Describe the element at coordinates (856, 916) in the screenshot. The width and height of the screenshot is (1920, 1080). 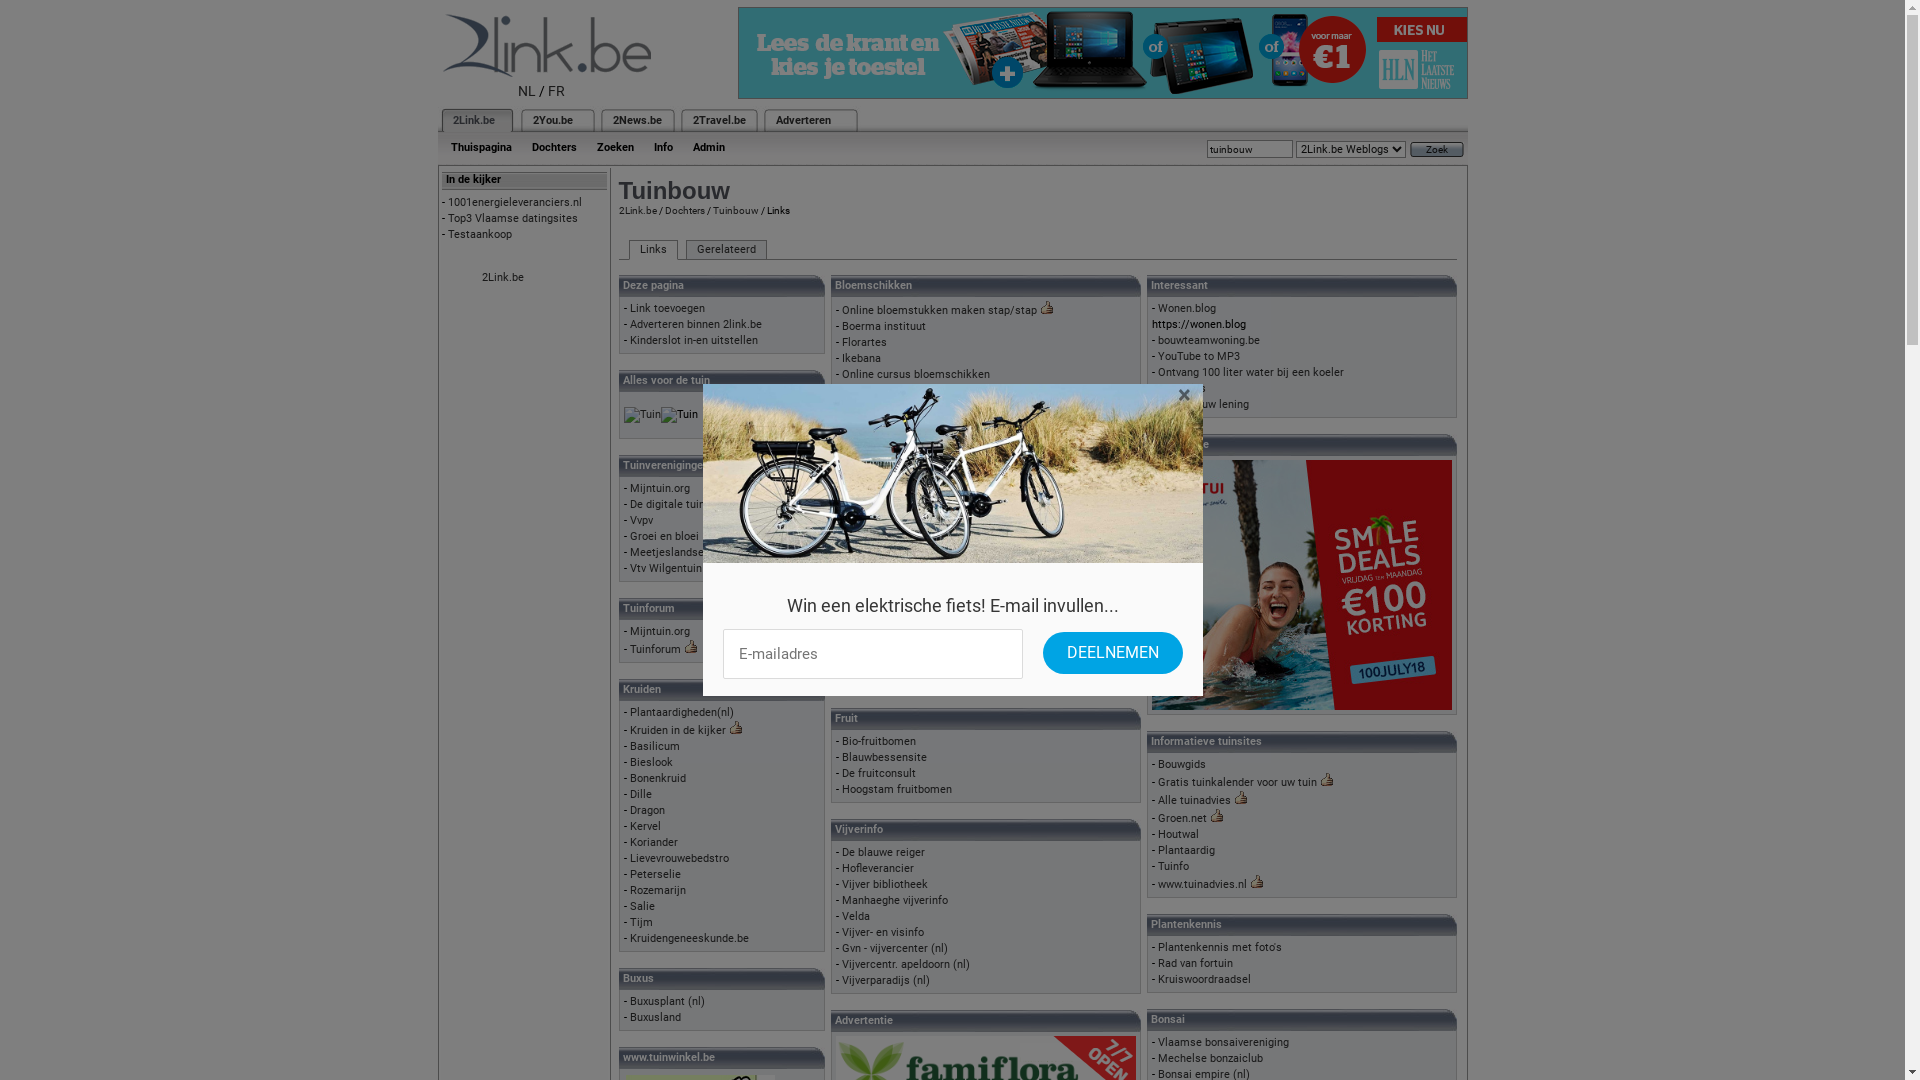
I see `Velda` at that location.